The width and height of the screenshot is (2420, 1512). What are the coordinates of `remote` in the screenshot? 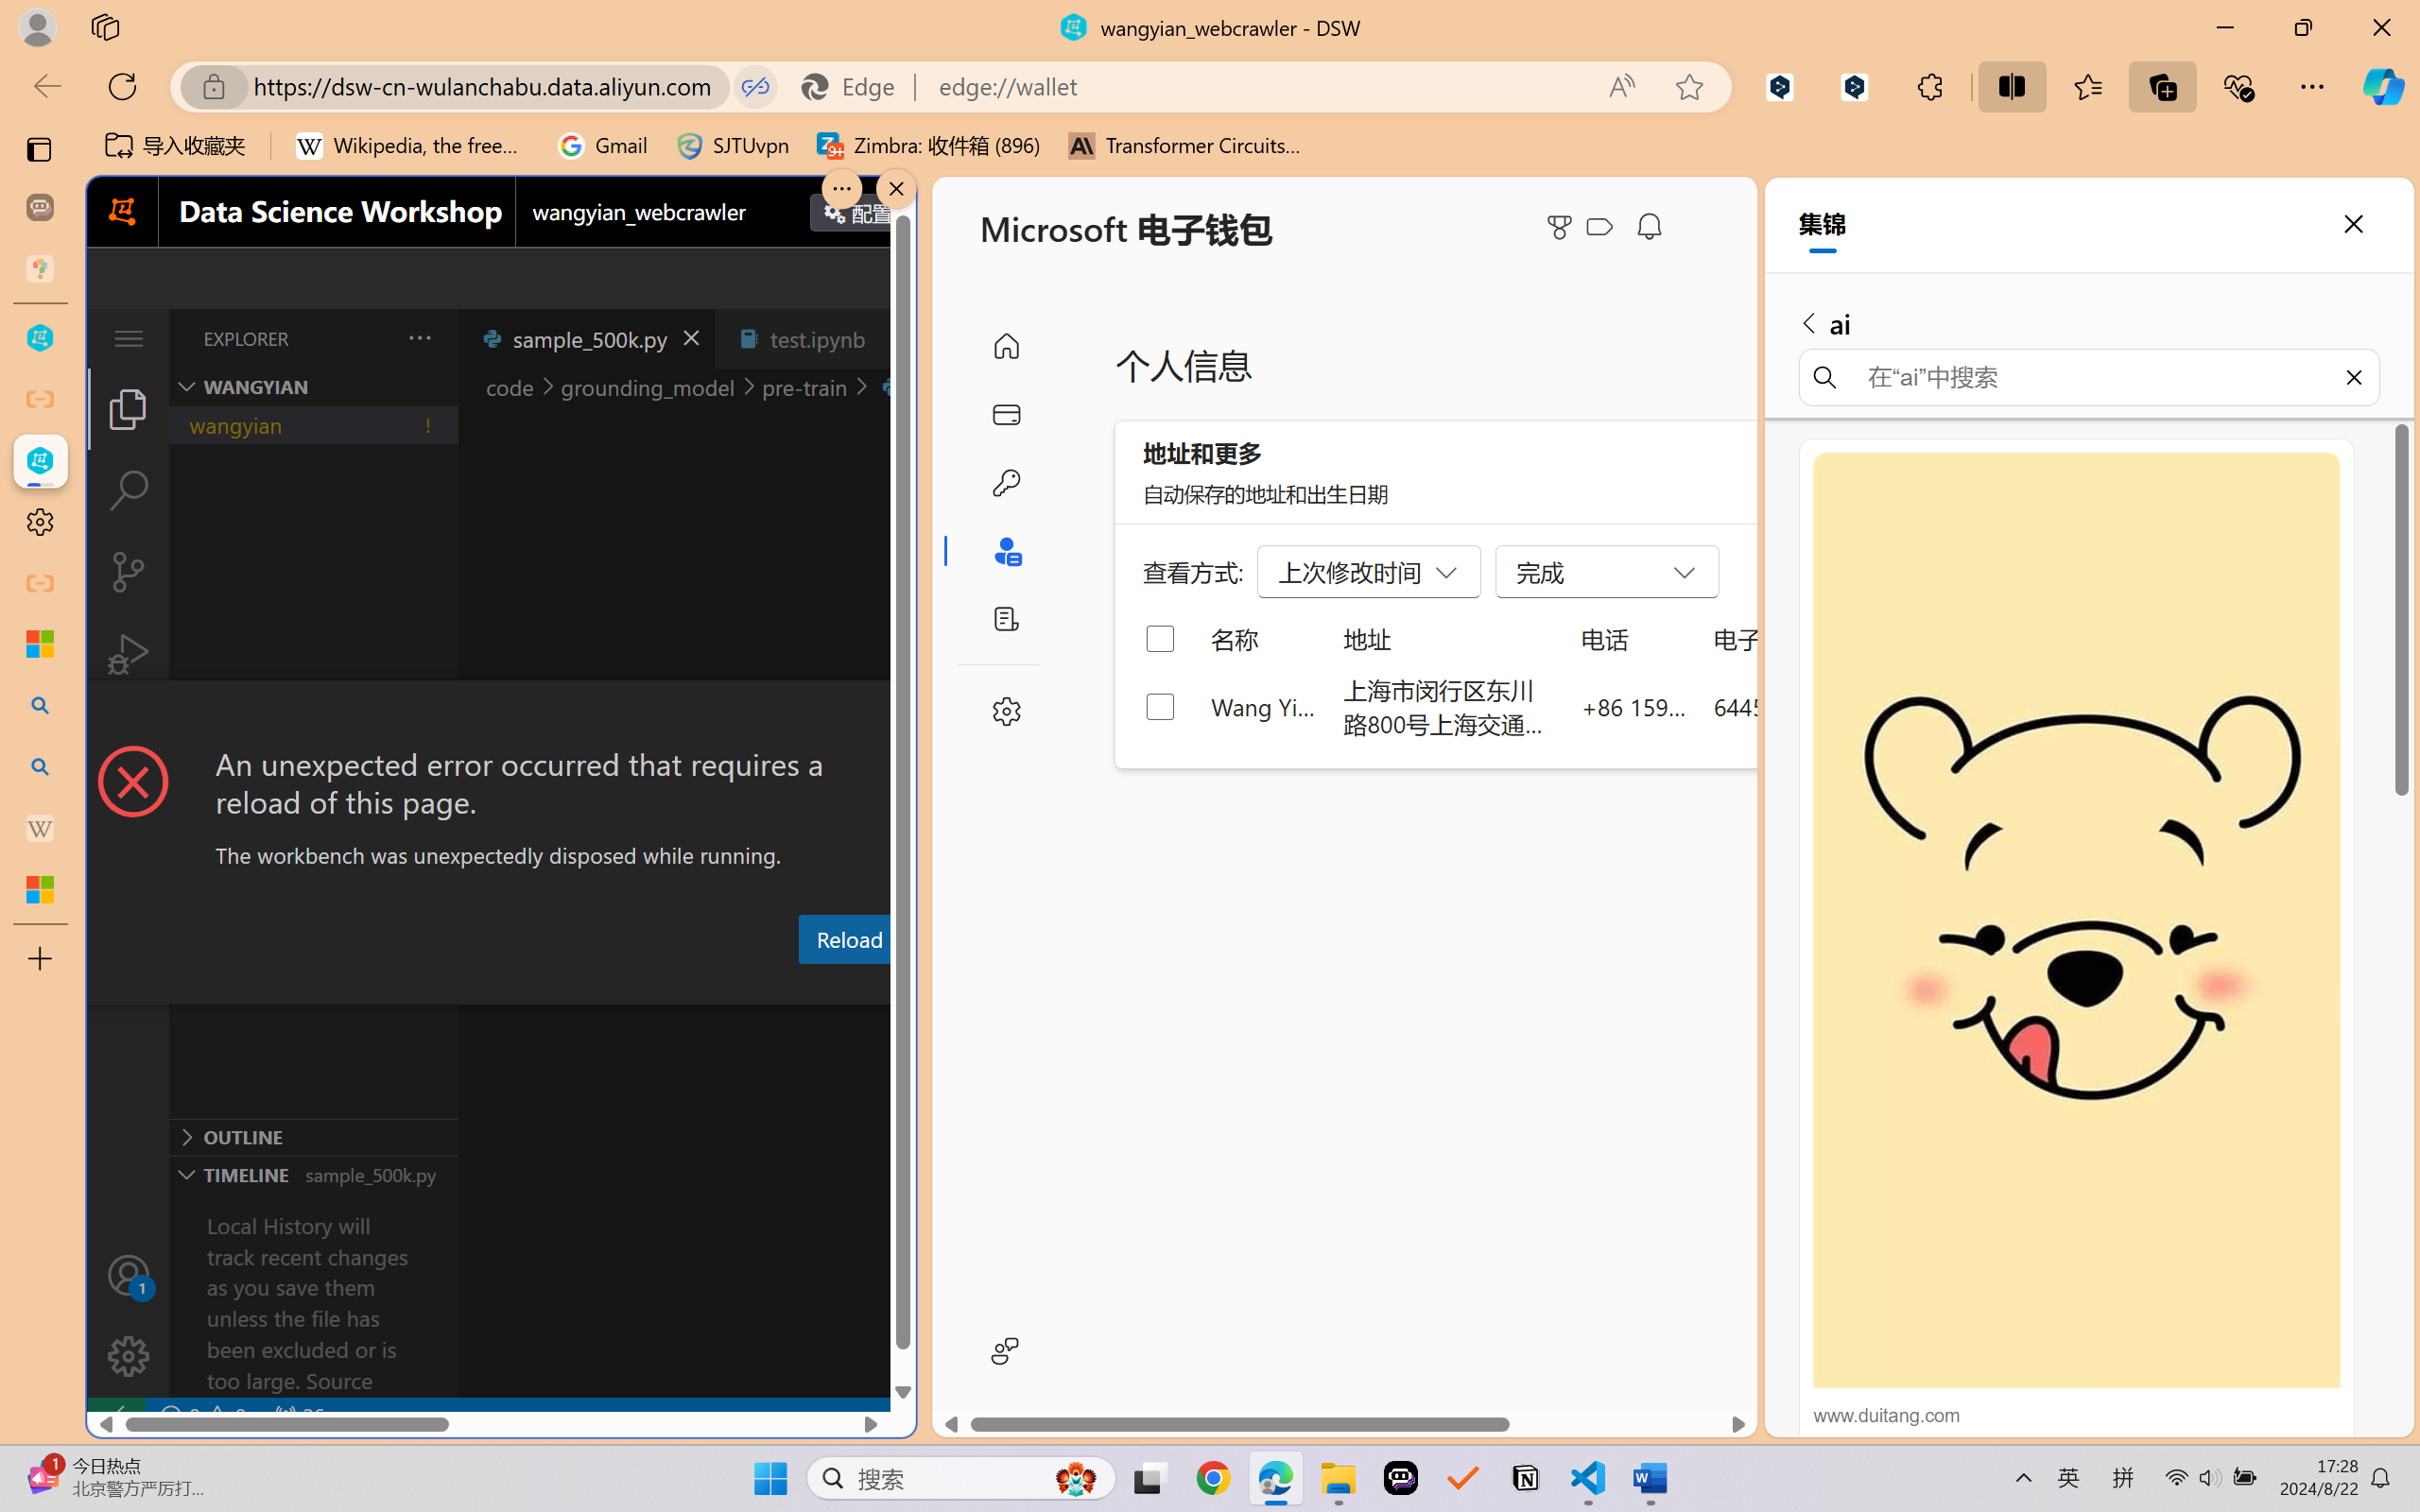 It's located at (115, 1416).